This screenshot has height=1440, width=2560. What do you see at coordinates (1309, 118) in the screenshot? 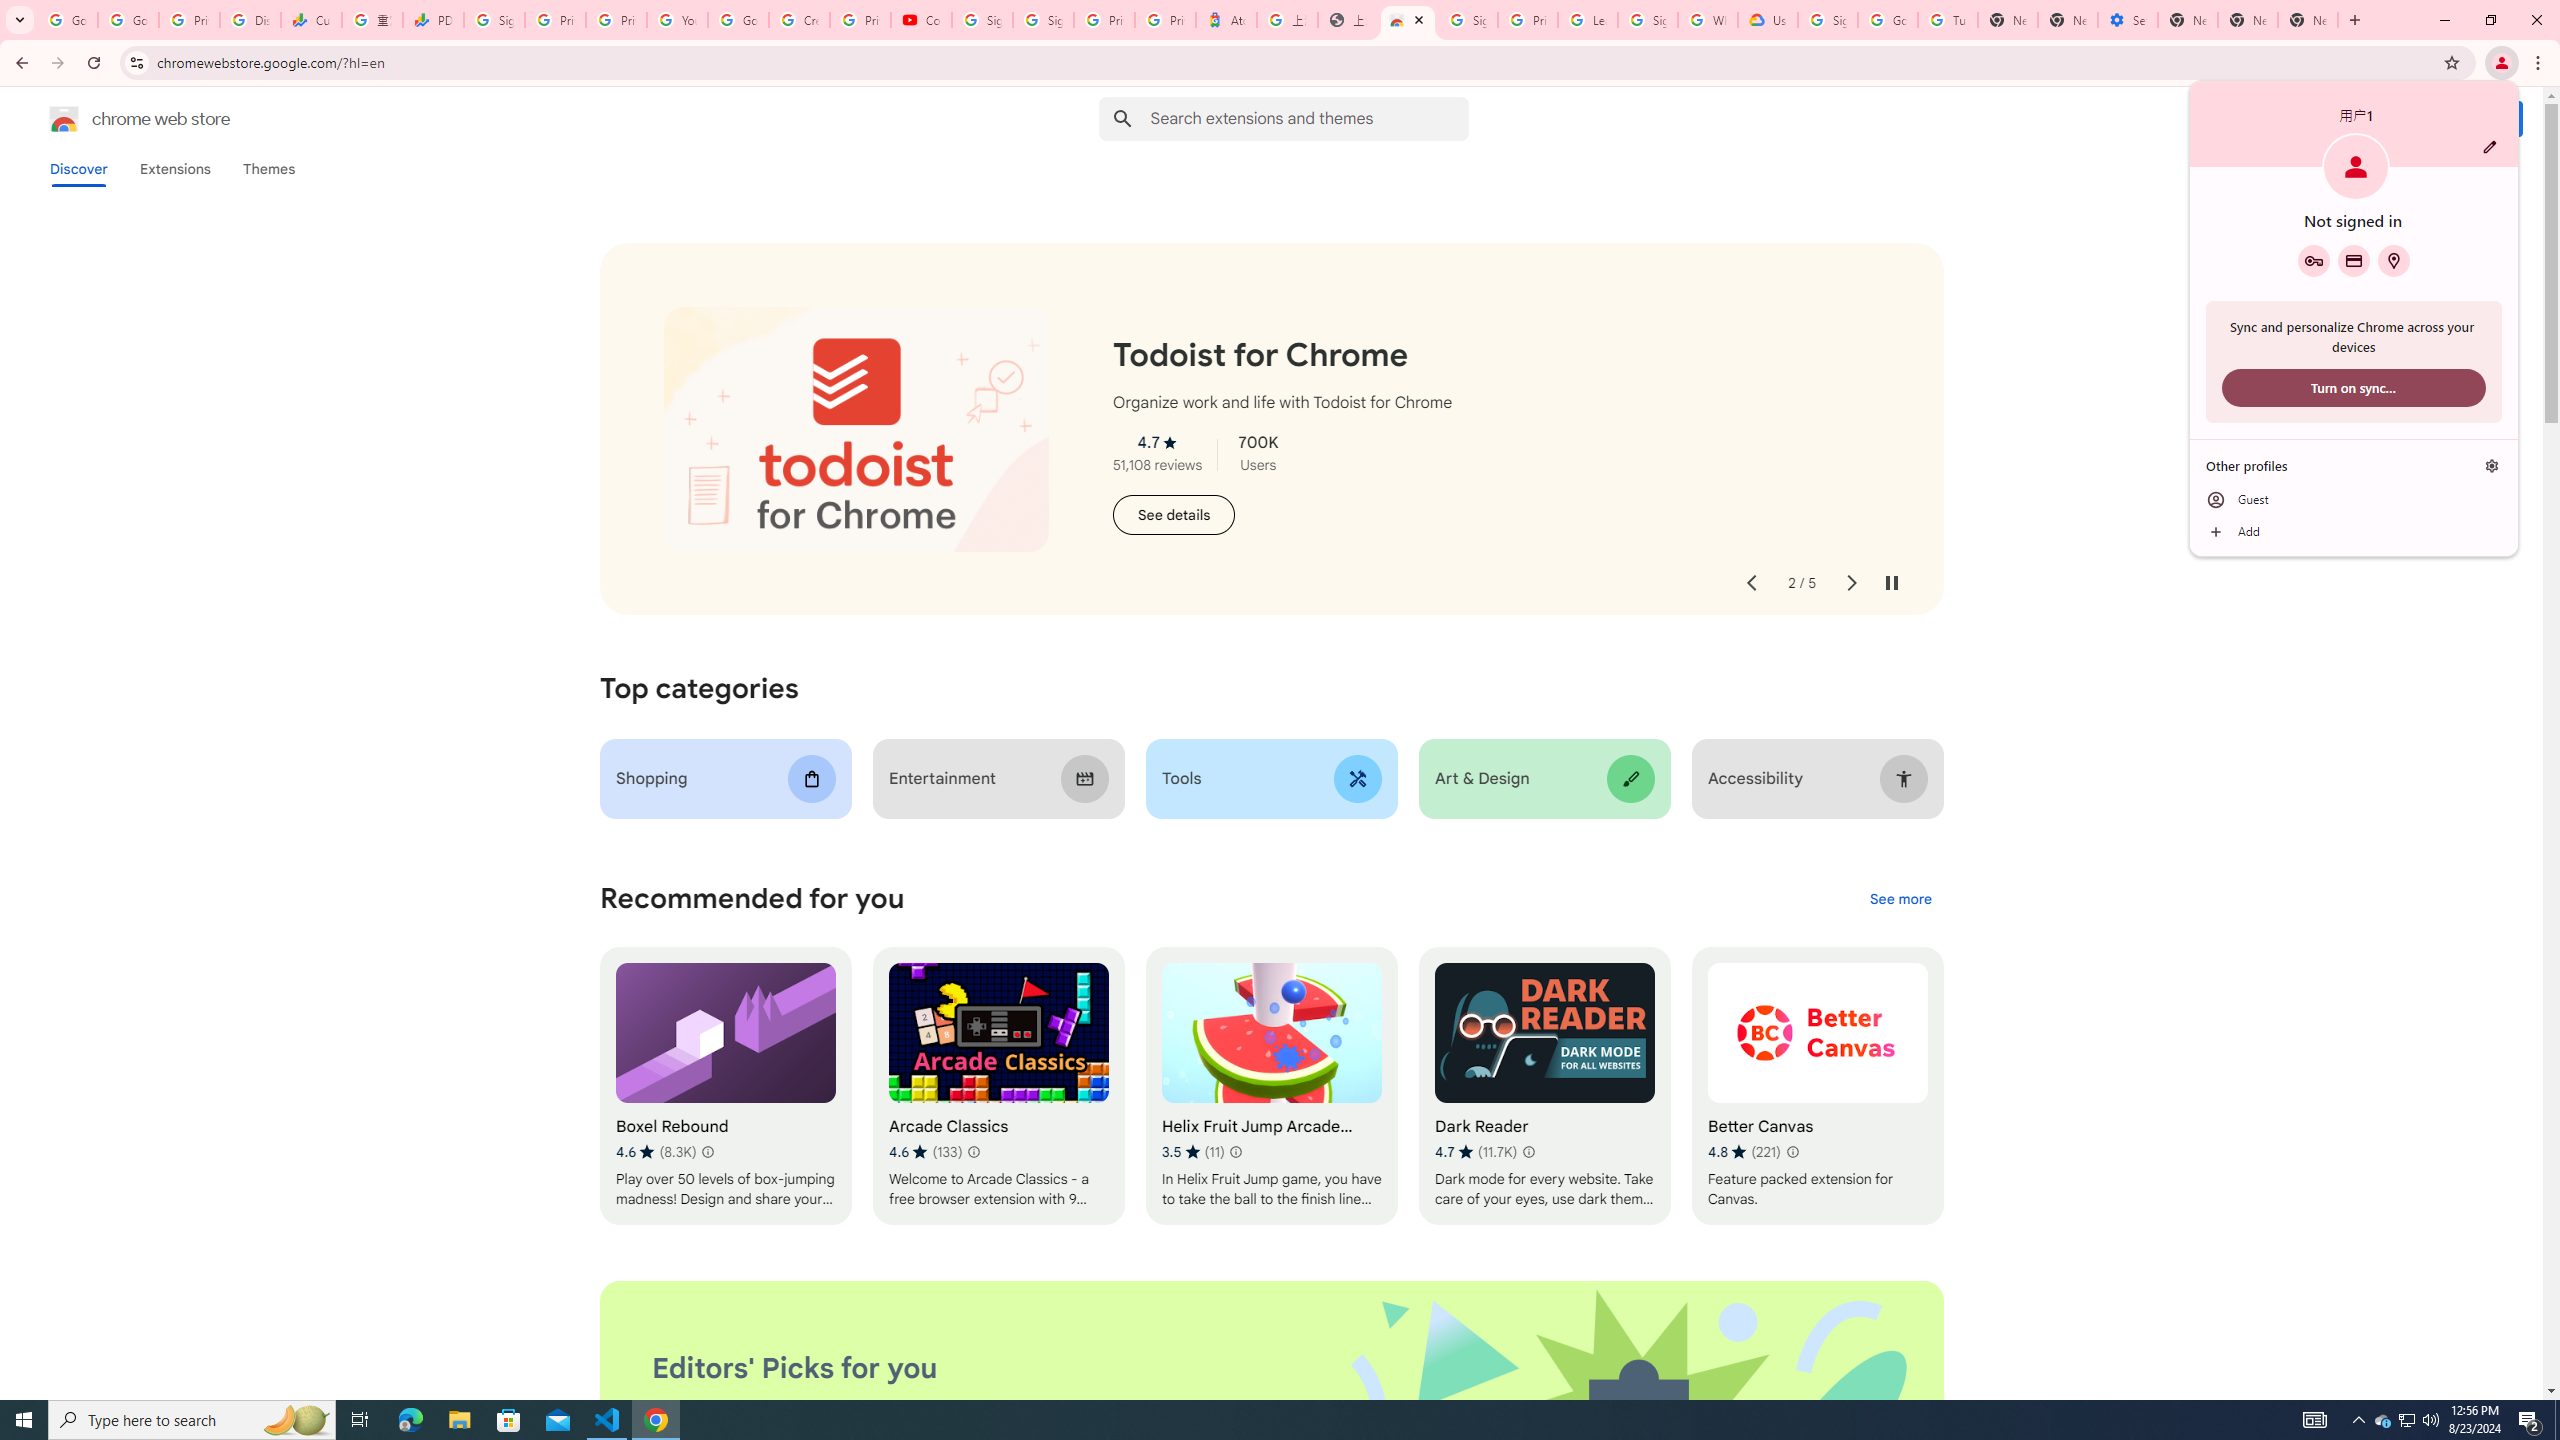
I see `Search input` at bounding box center [1309, 118].